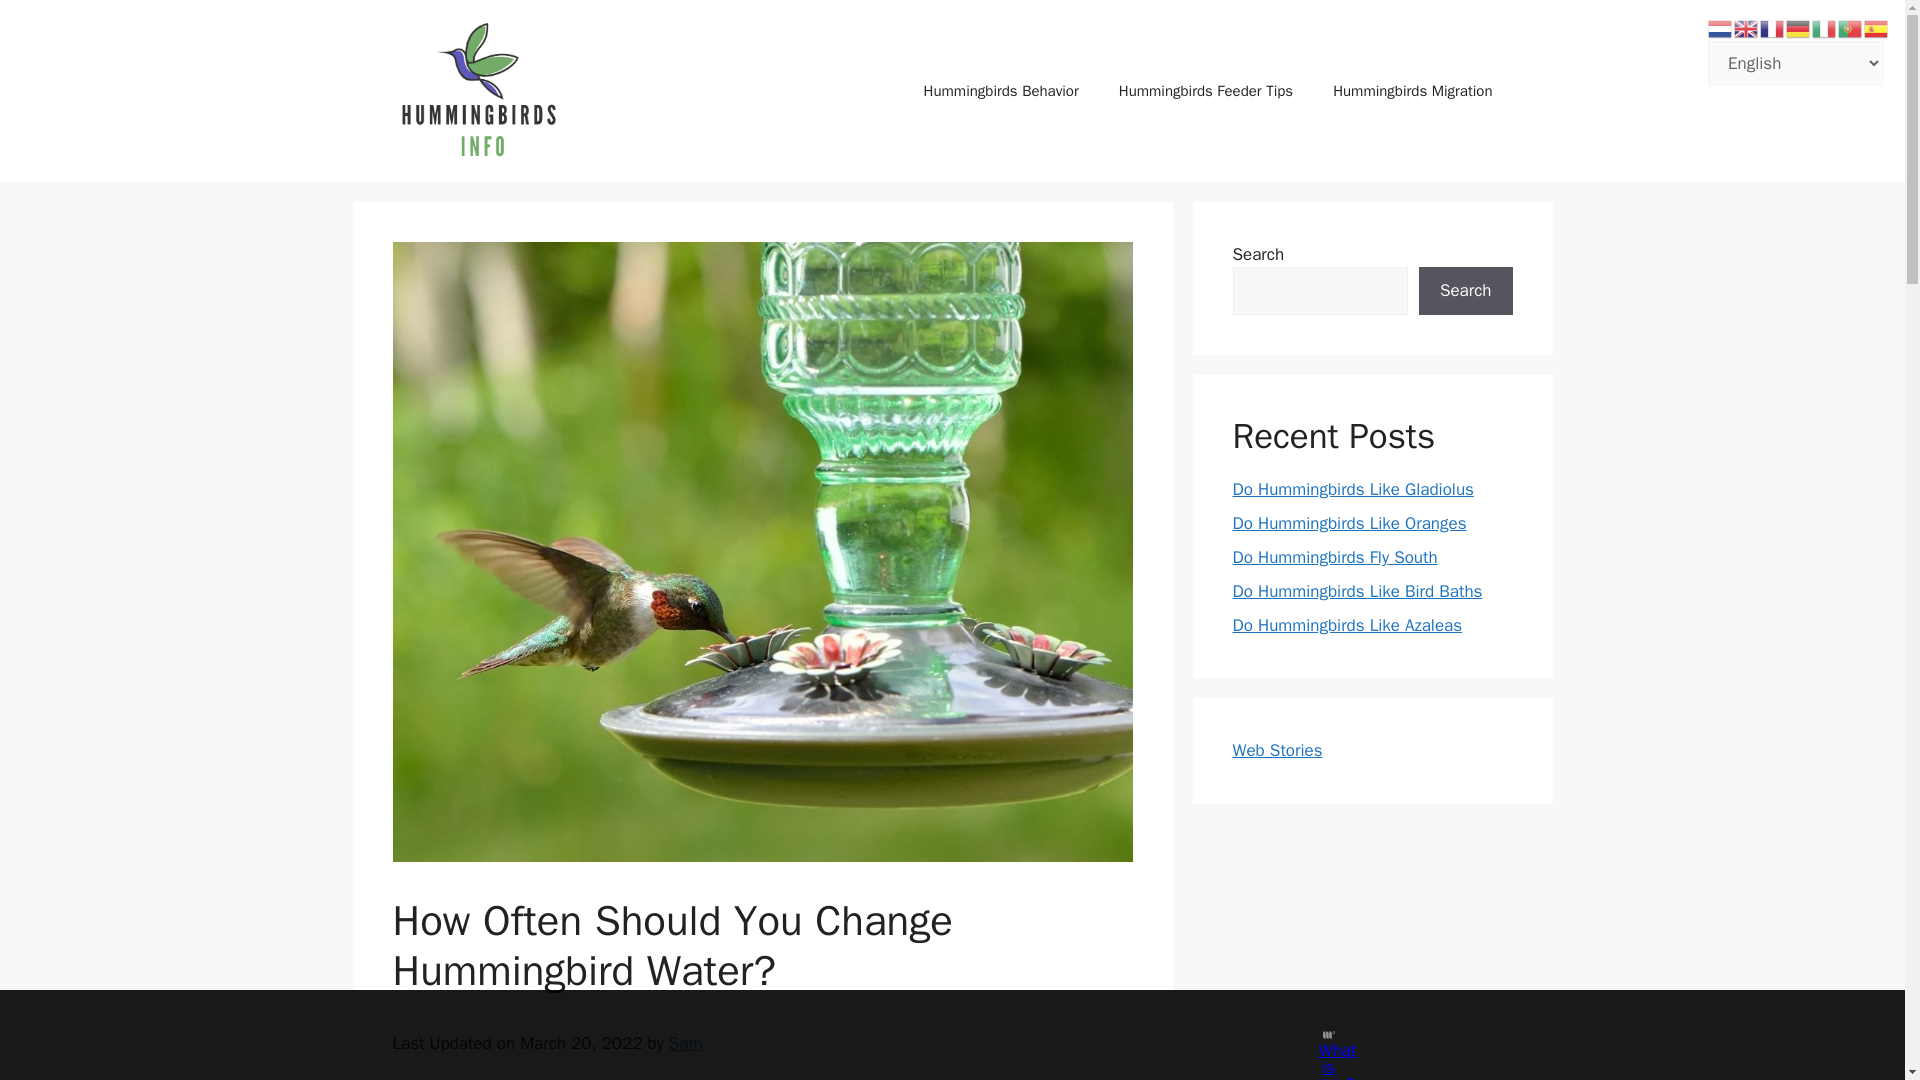  I want to click on Portuguese, so click(1850, 27).